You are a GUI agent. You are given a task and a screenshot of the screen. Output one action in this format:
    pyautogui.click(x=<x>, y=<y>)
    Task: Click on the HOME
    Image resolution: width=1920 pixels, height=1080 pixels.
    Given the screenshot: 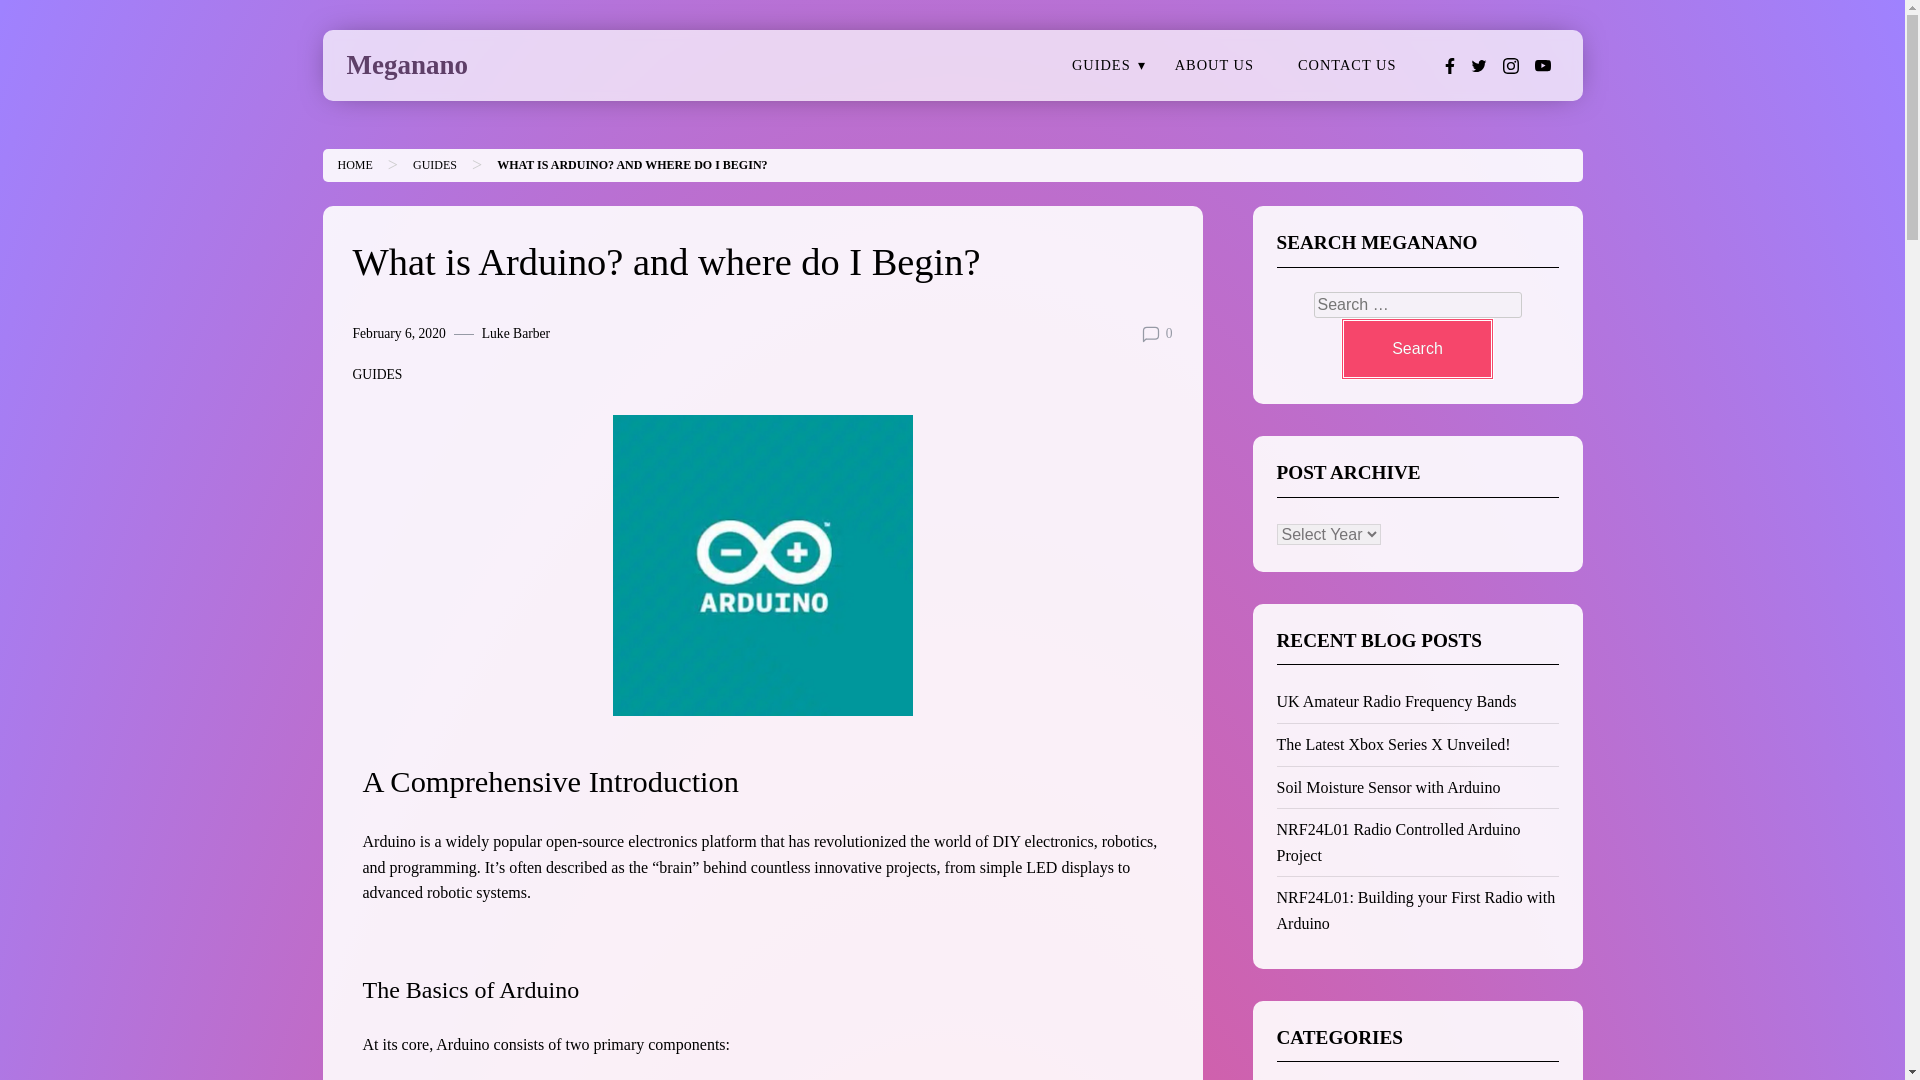 What is the action you would take?
    pyautogui.click(x=354, y=164)
    